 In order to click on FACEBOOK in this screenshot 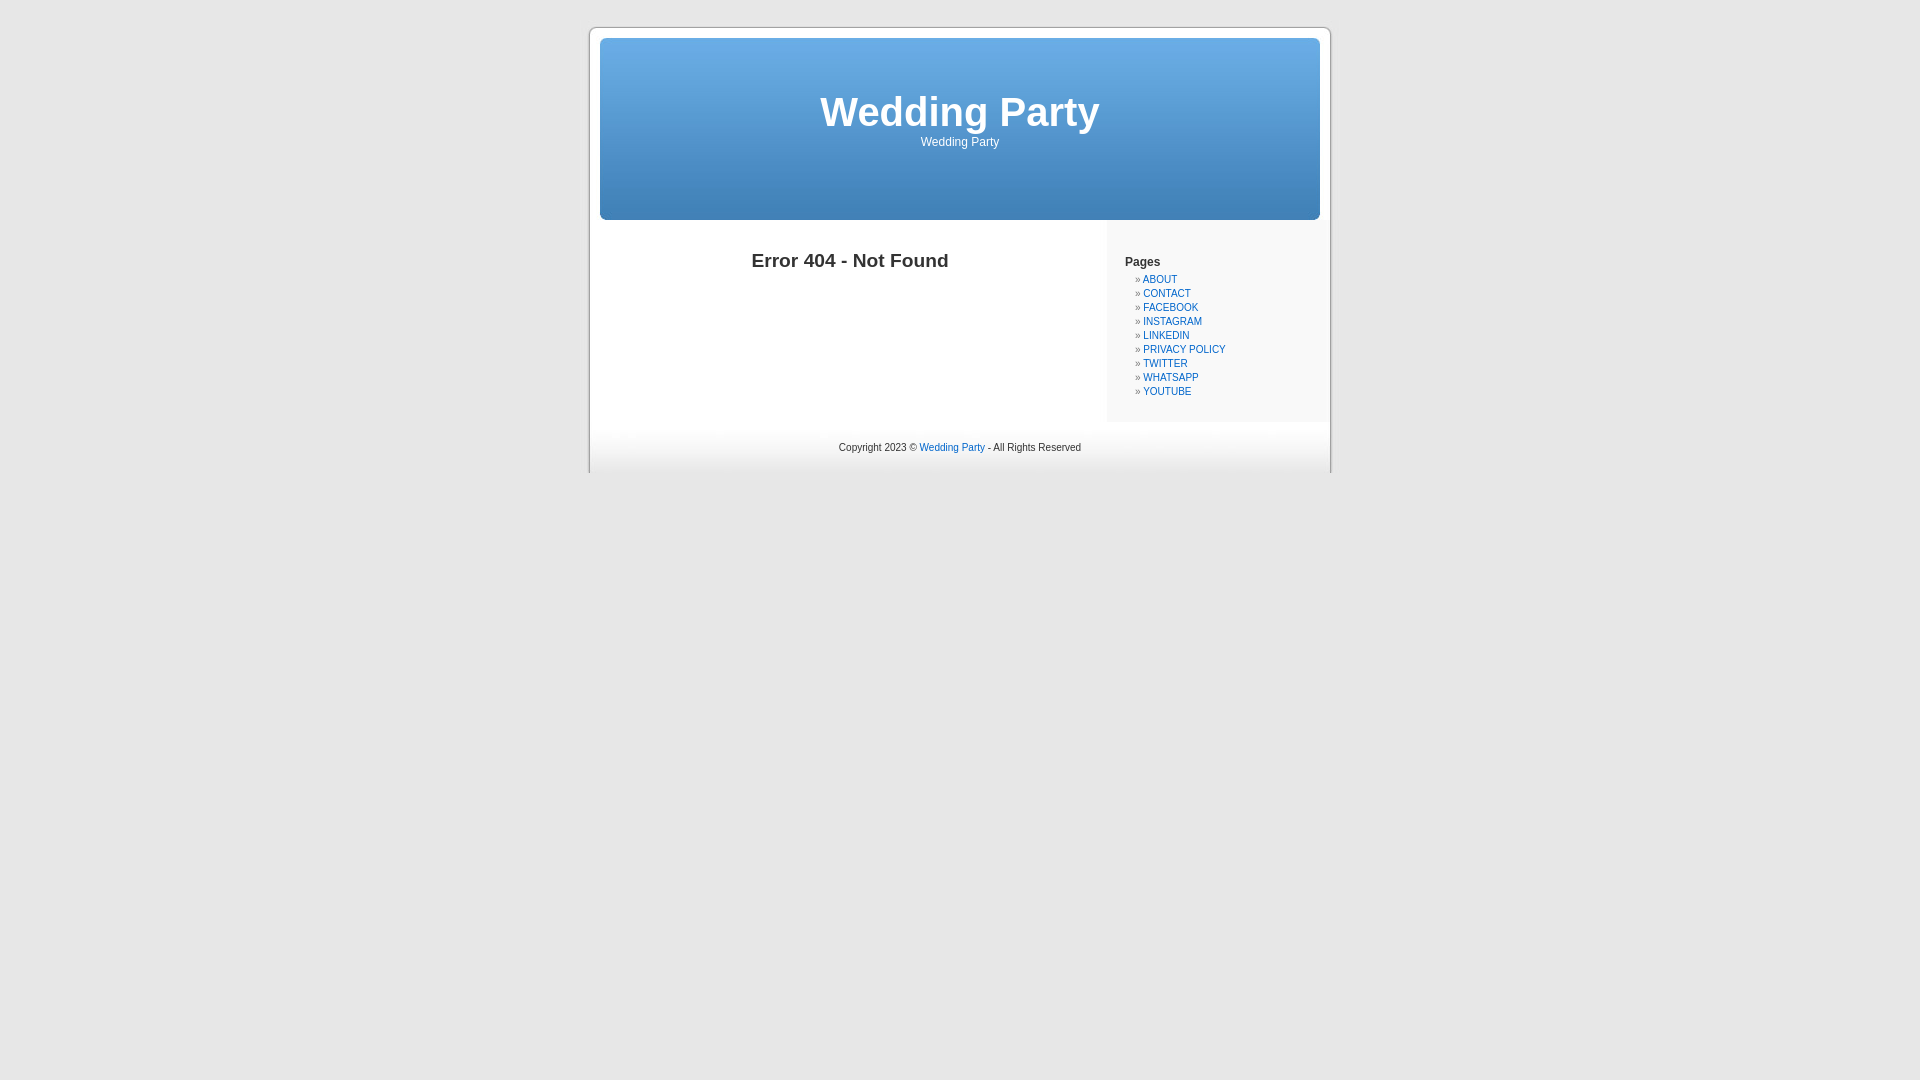, I will do `click(1170, 308)`.